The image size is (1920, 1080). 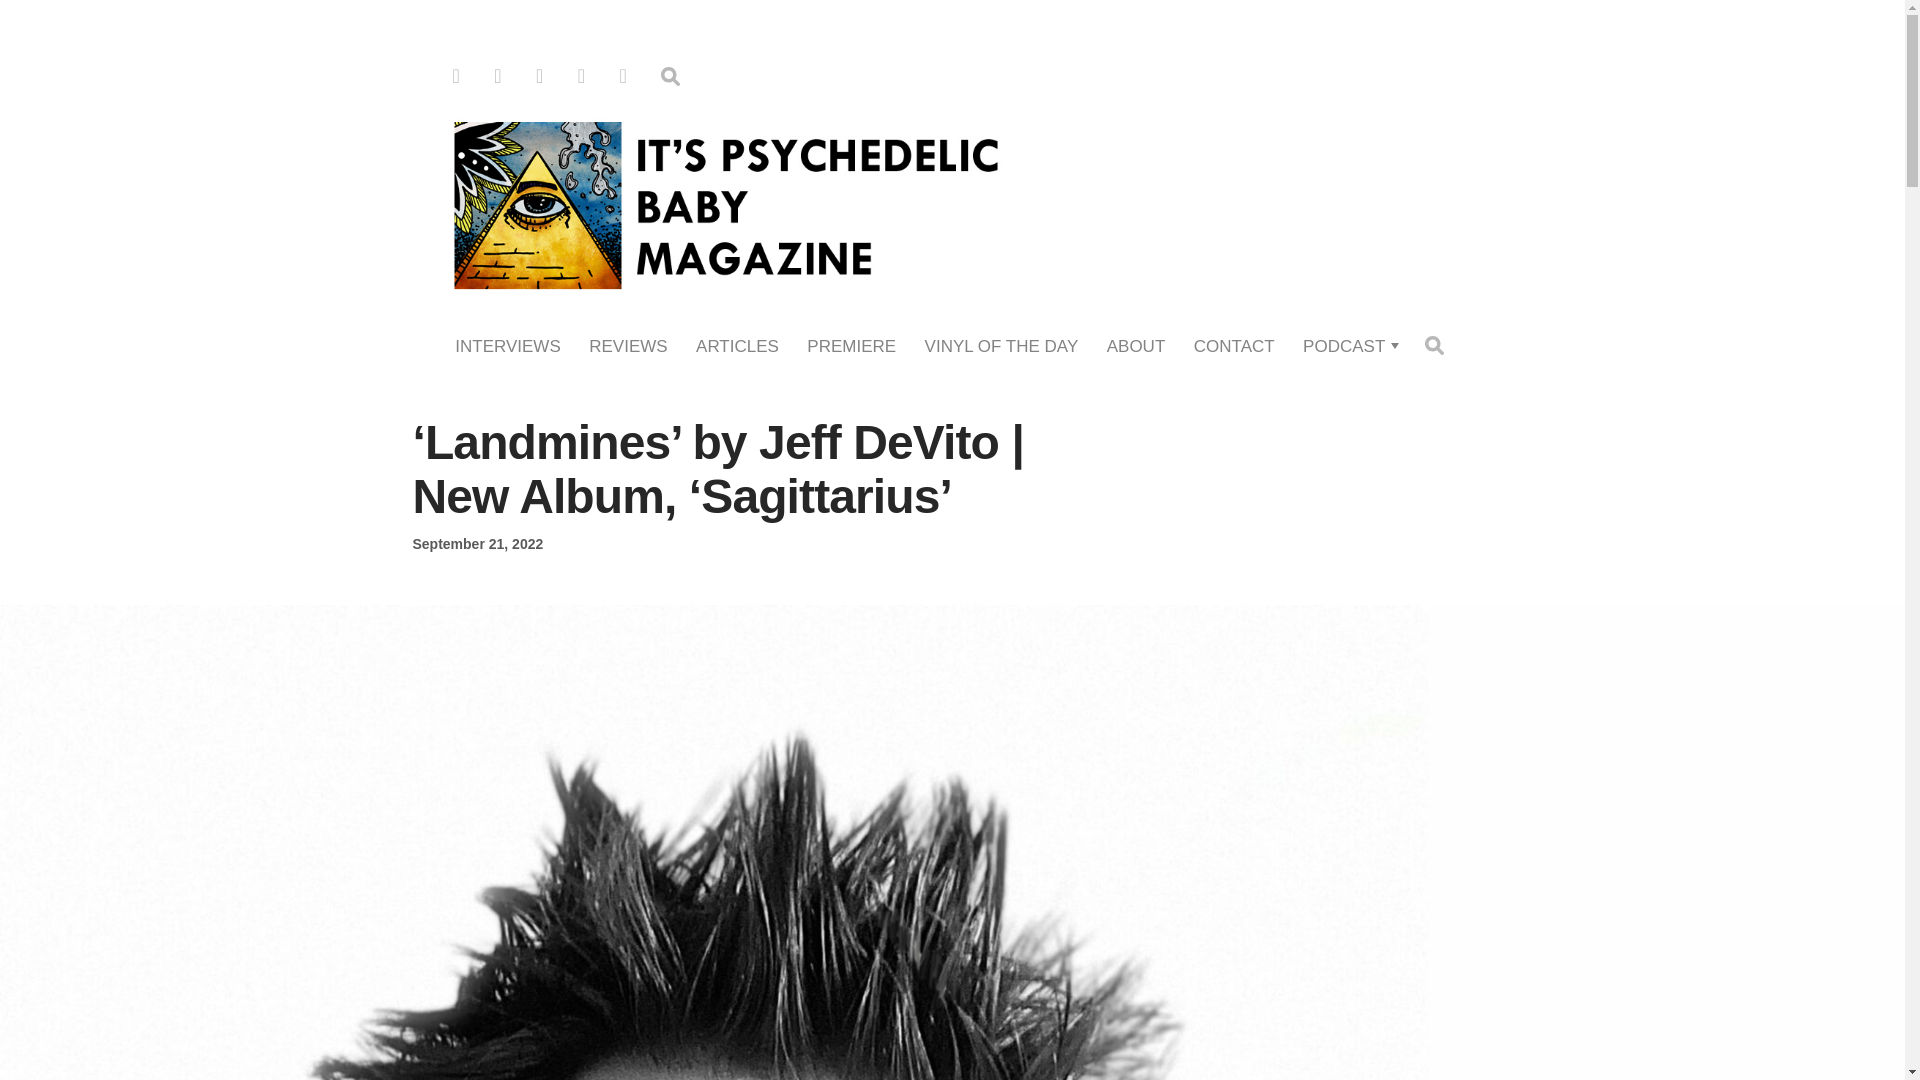 I want to click on PODCAST, so click(x=1344, y=346).